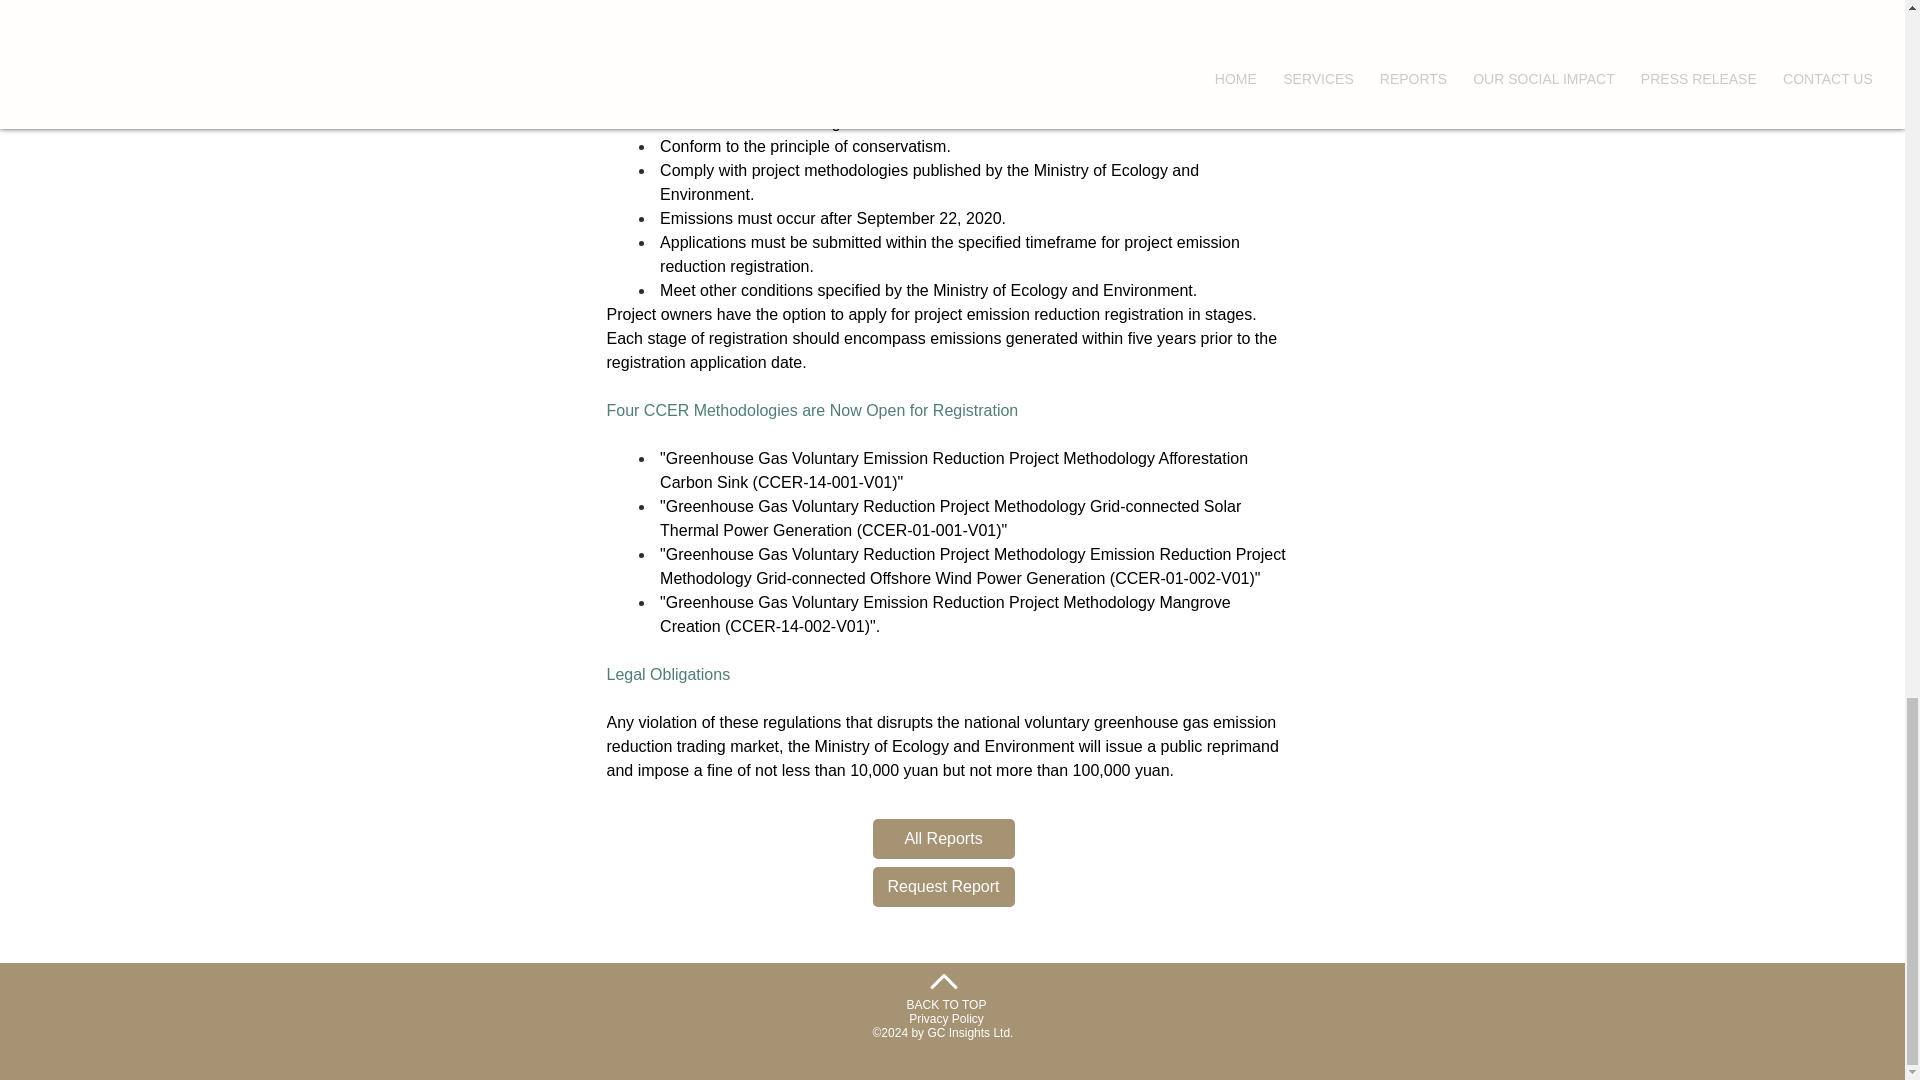 This screenshot has height=1080, width=1920. What do you see at coordinates (942, 887) in the screenshot?
I see `Request Report` at bounding box center [942, 887].